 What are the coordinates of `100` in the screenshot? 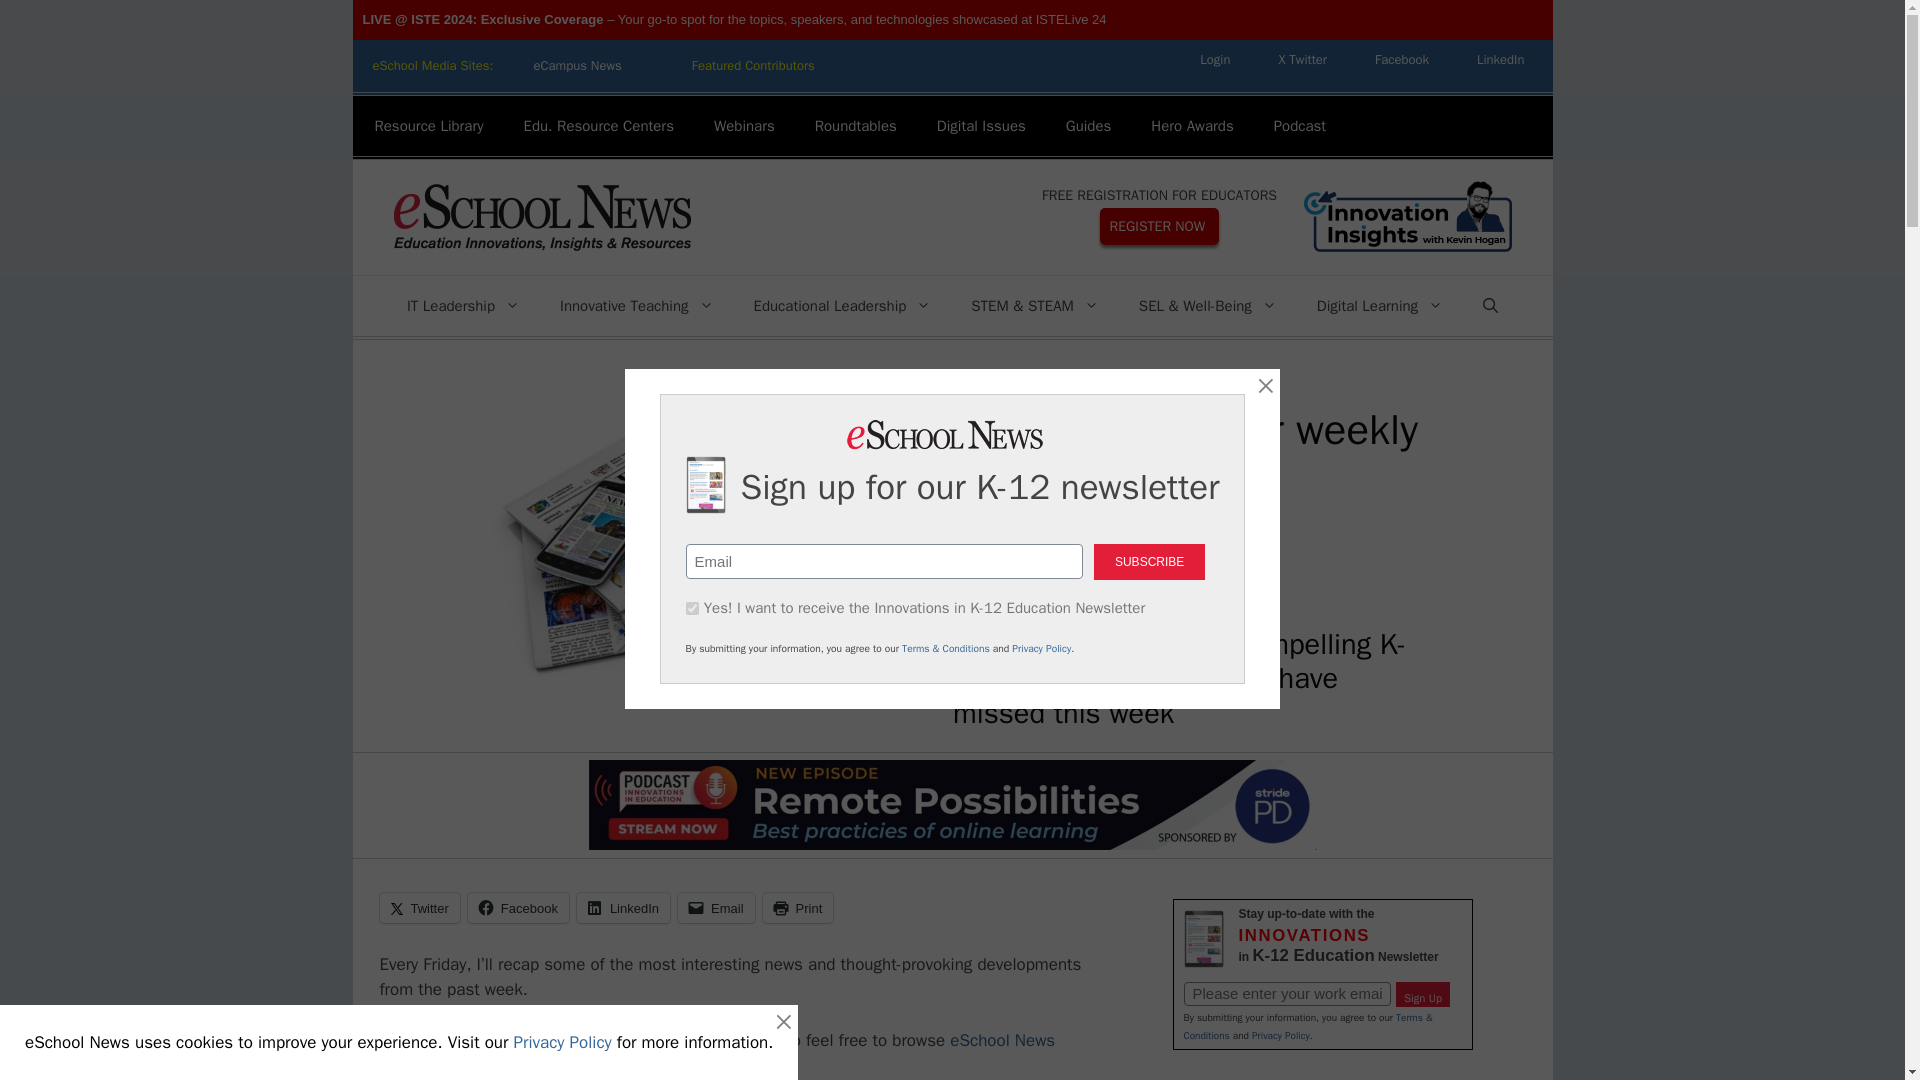 It's located at (692, 608).